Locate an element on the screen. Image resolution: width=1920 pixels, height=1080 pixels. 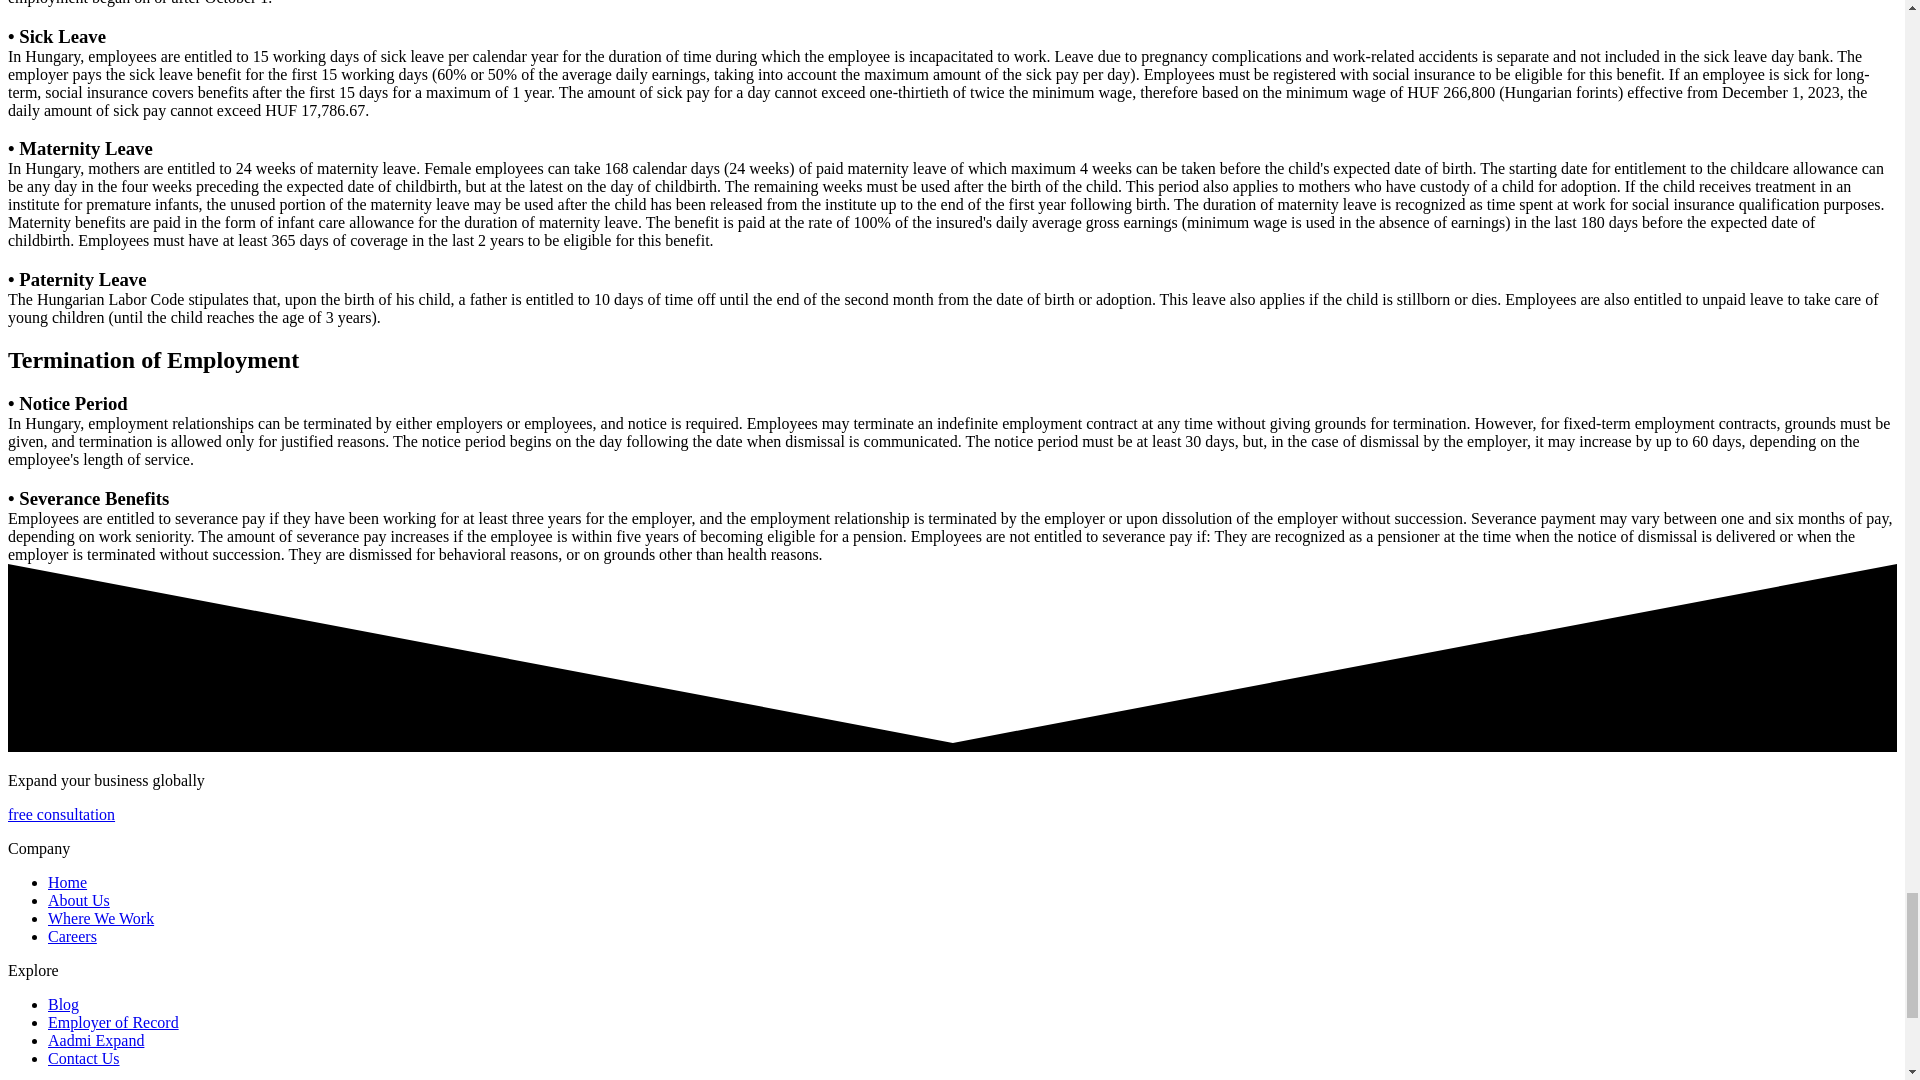
Where We Work is located at coordinates (100, 918).